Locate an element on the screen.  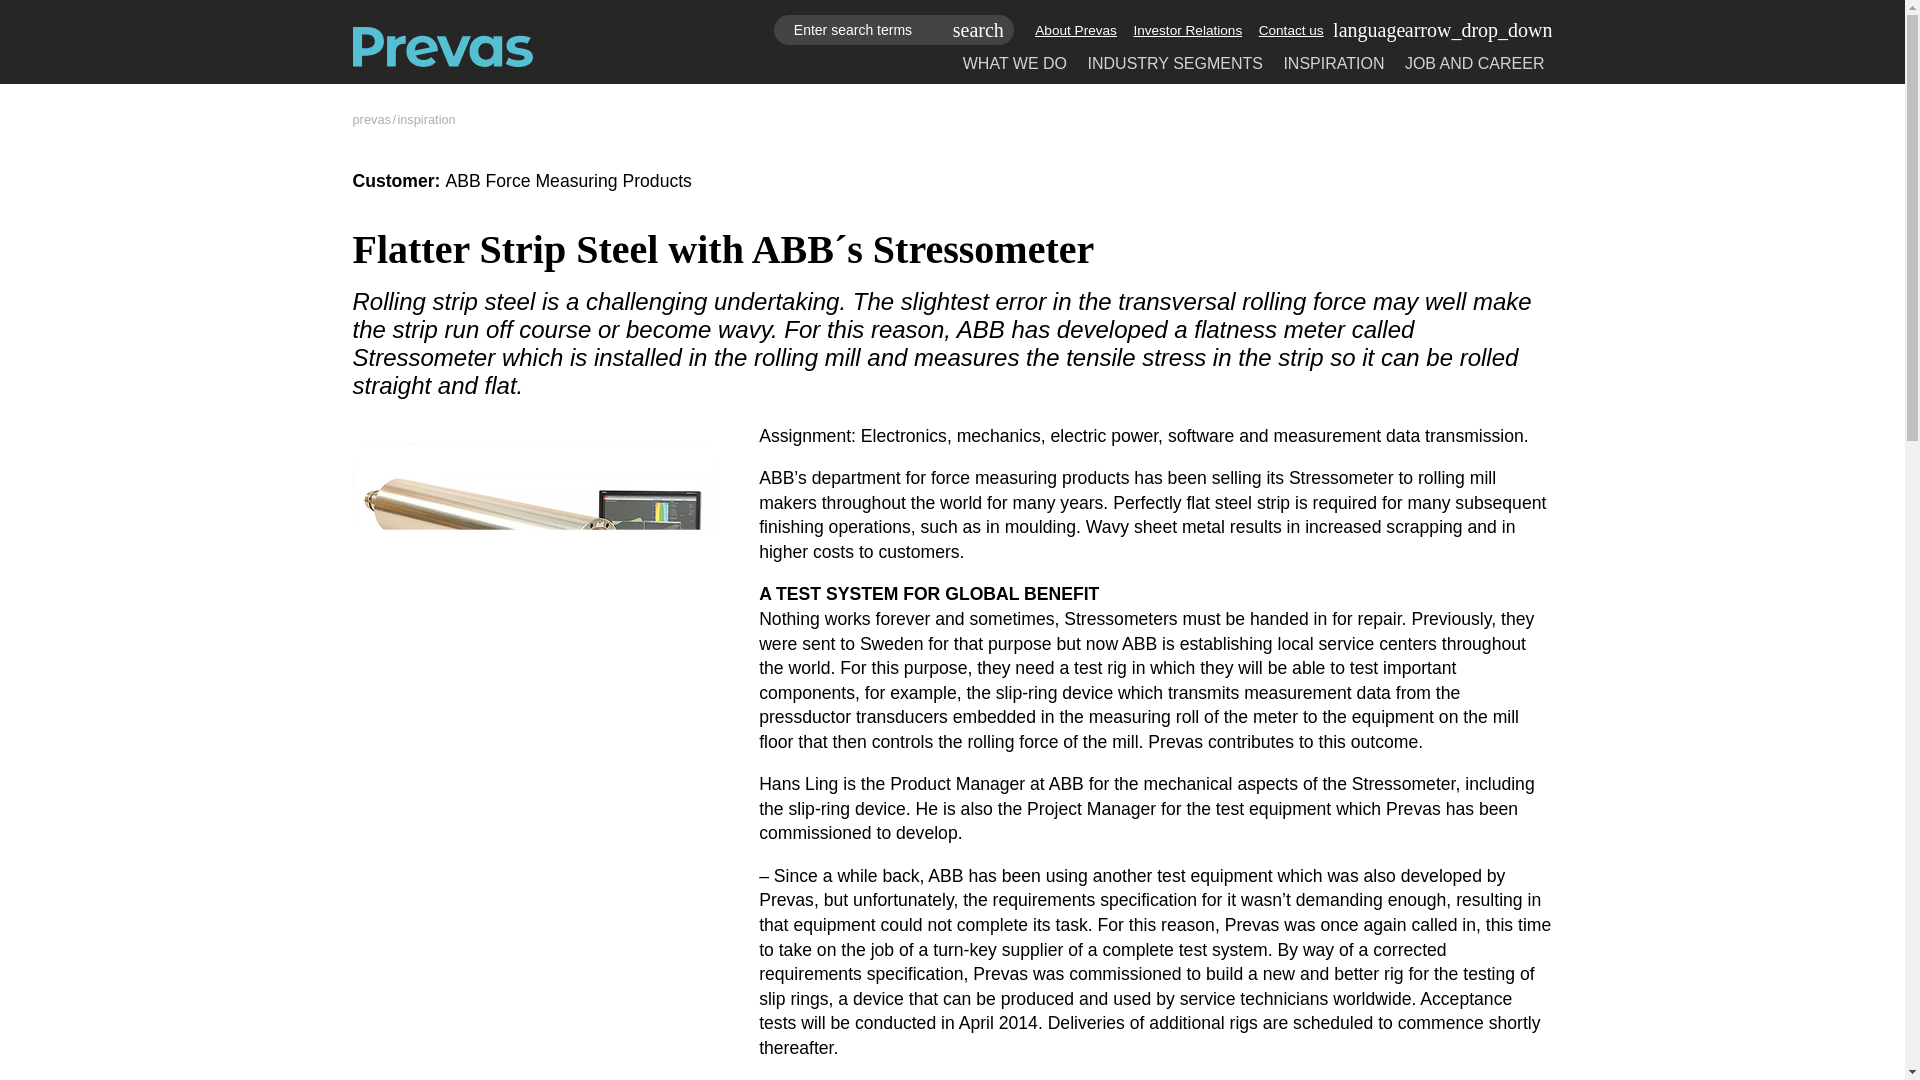
WHAT WE DO is located at coordinates (1015, 64).